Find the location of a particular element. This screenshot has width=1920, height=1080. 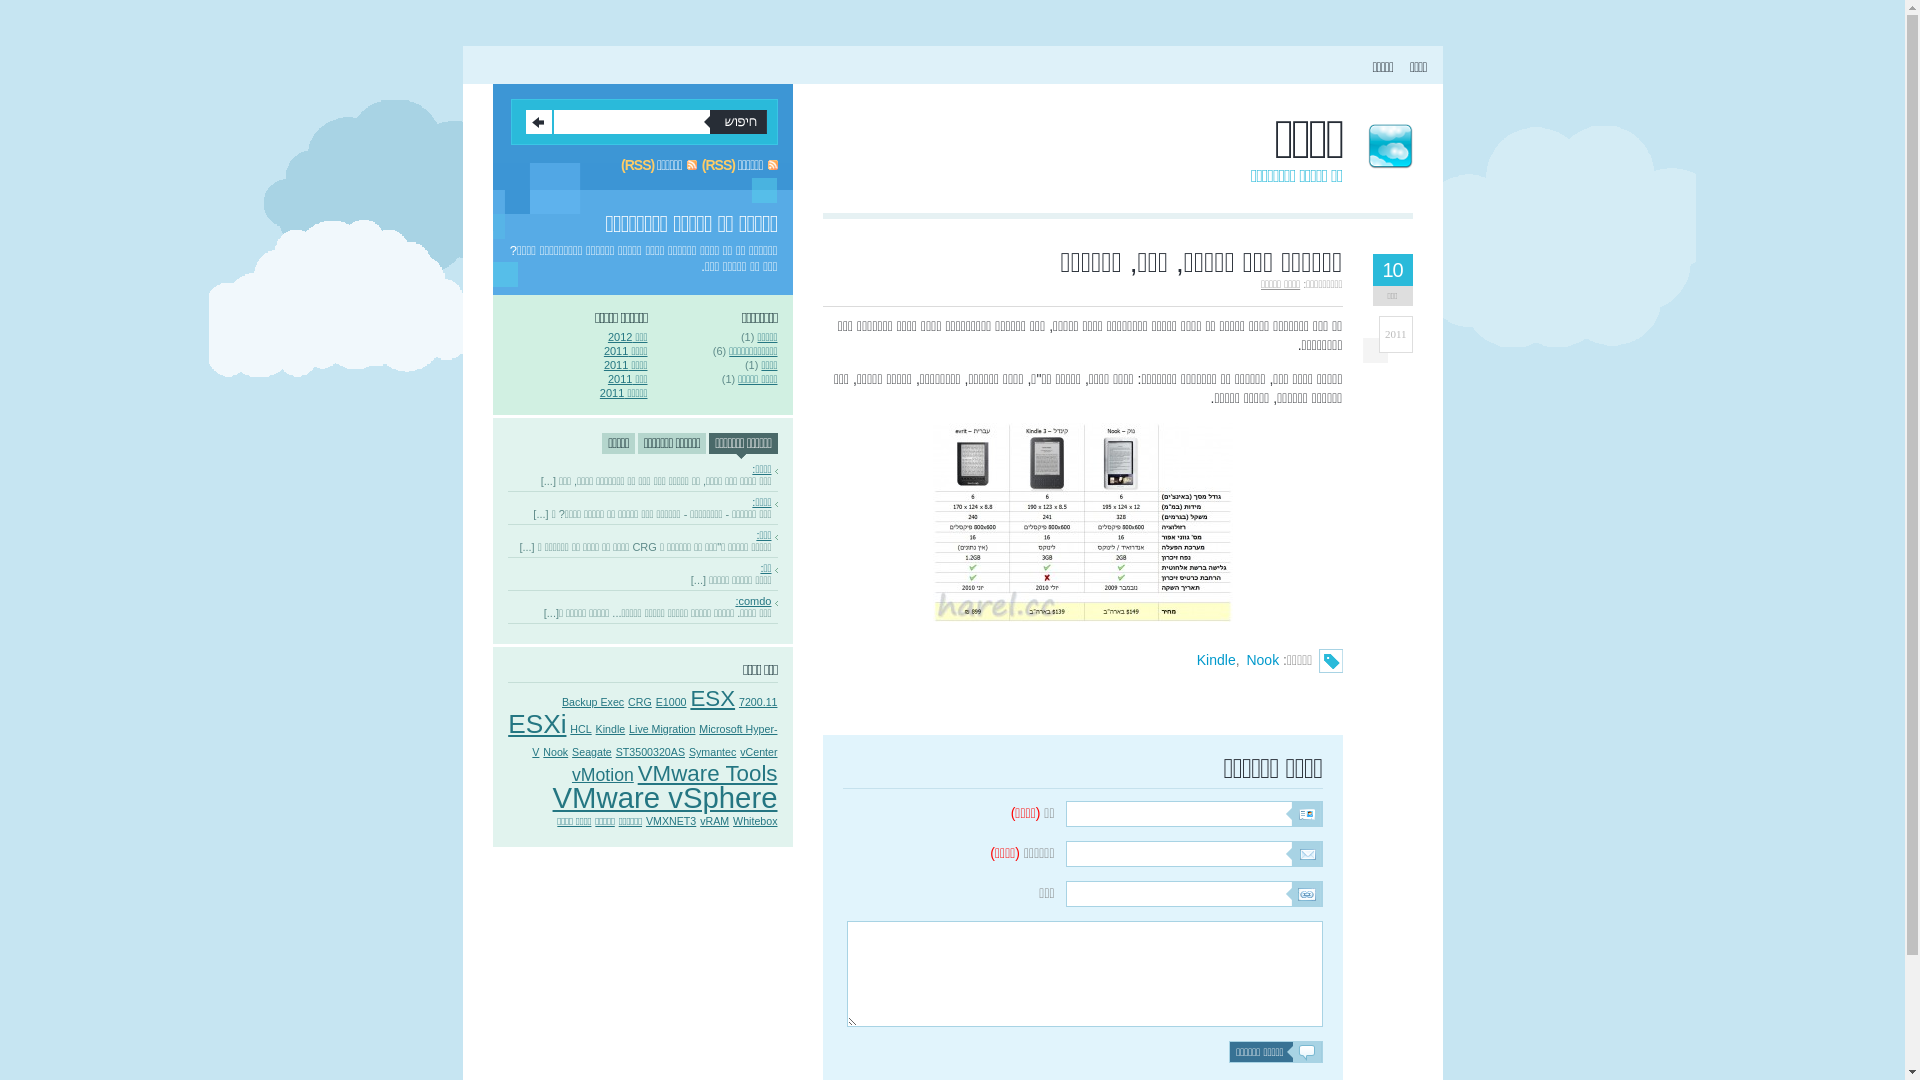

VMware Tools is located at coordinates (708, 774).